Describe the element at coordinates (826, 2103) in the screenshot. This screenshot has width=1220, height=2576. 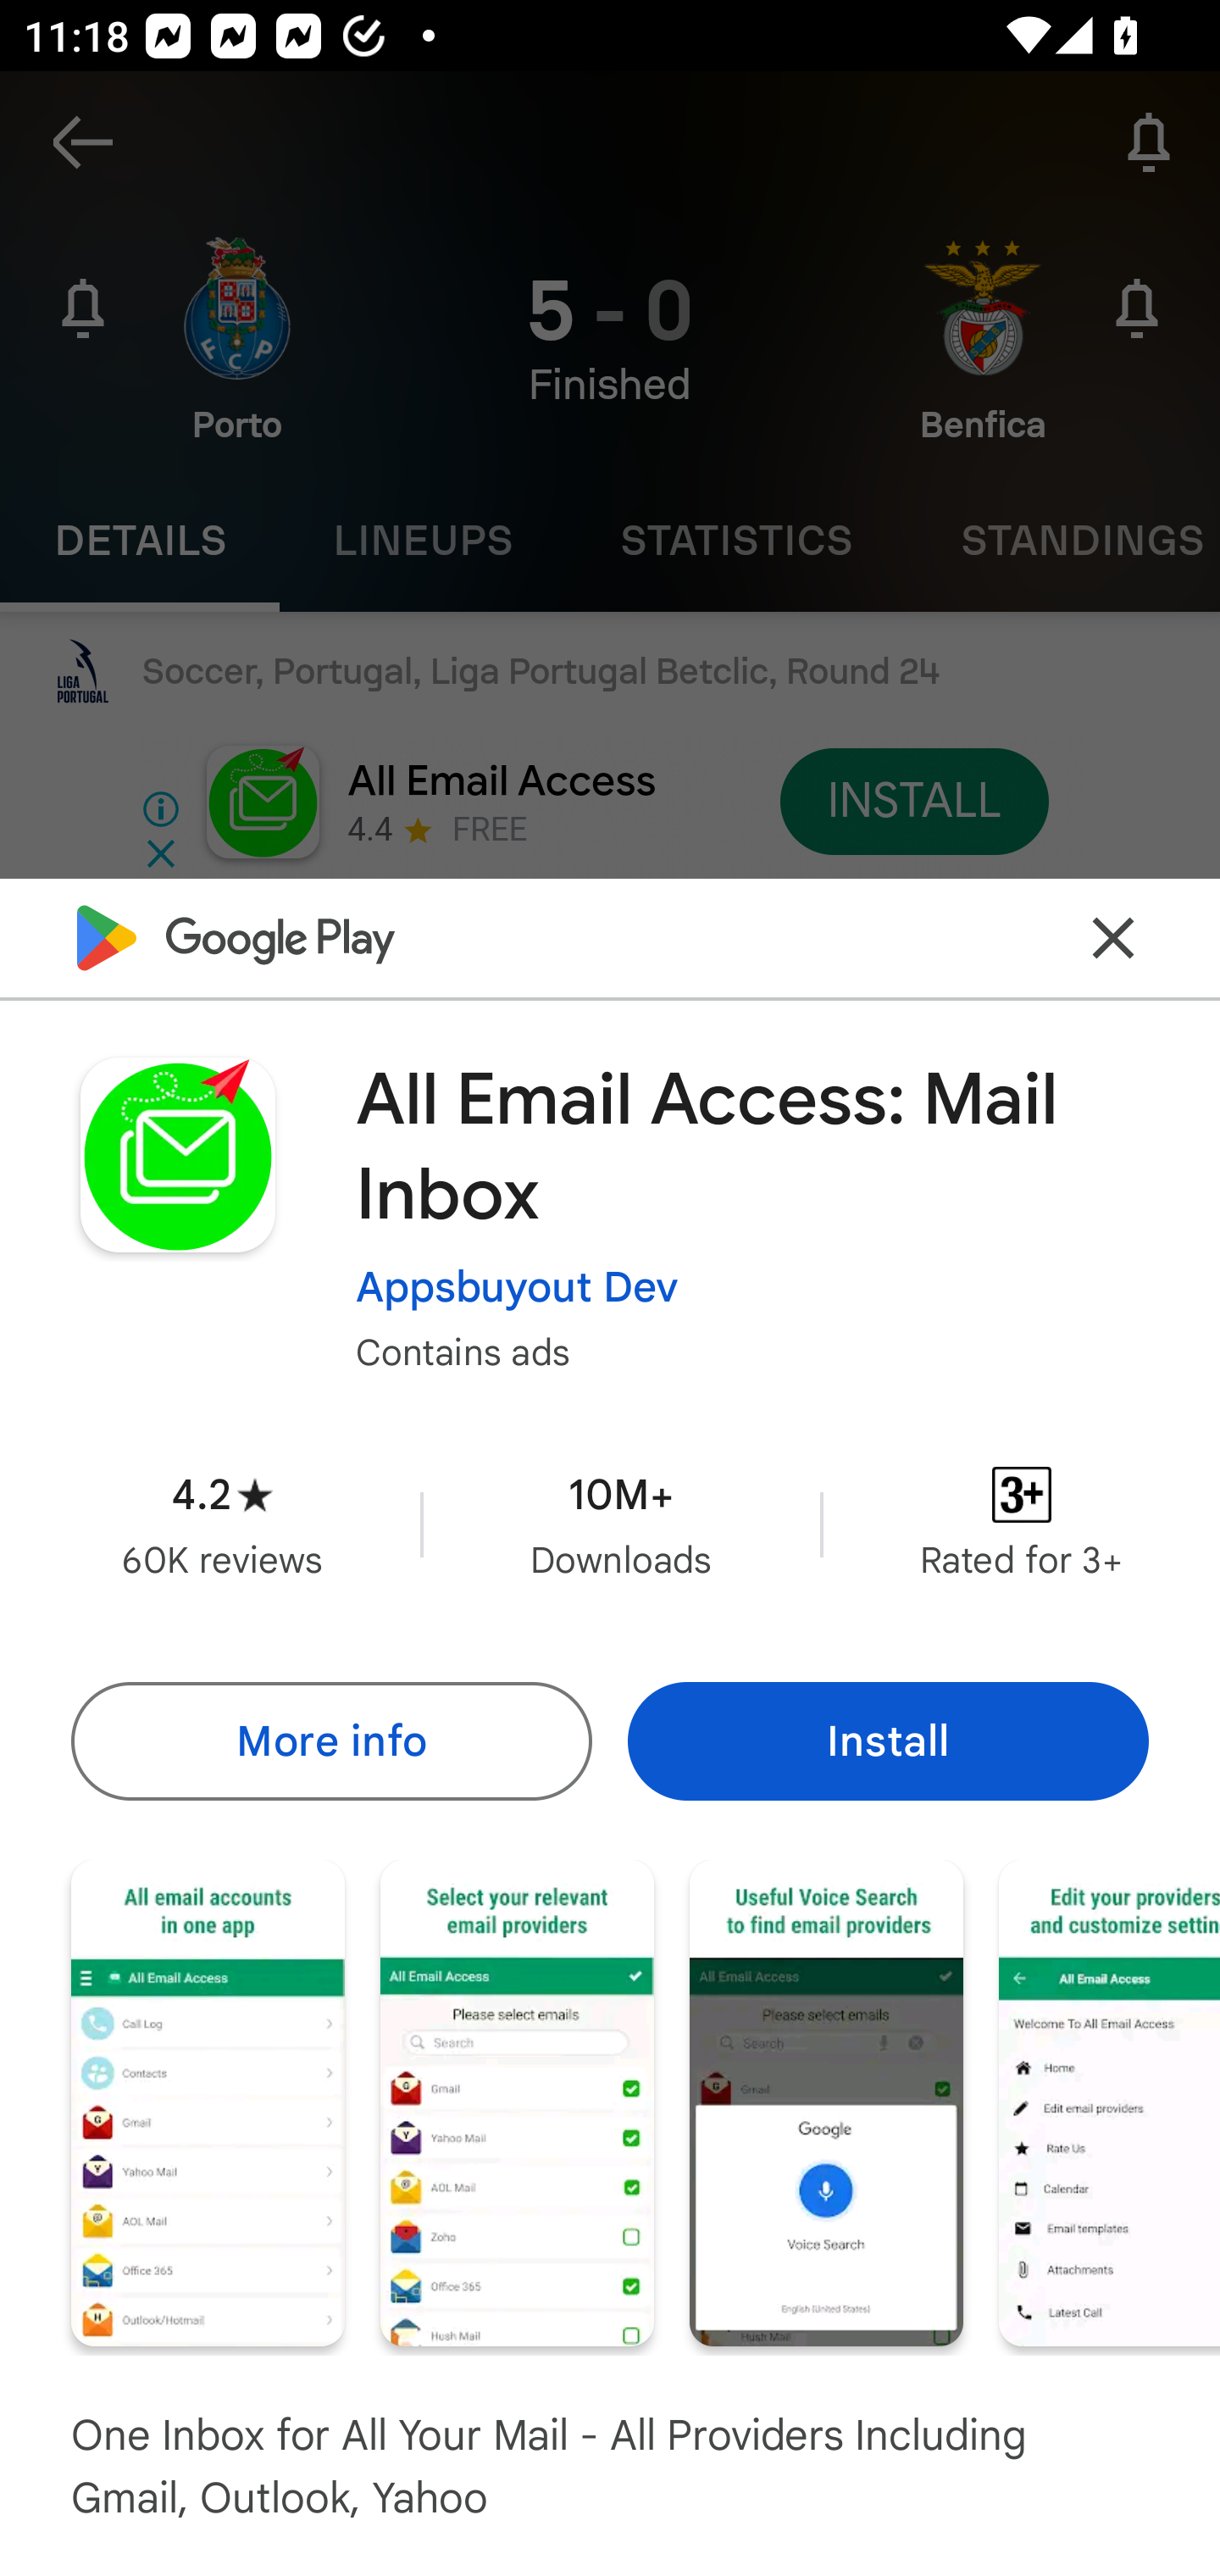
I see `Screenshot "3" of "7"` at that location.